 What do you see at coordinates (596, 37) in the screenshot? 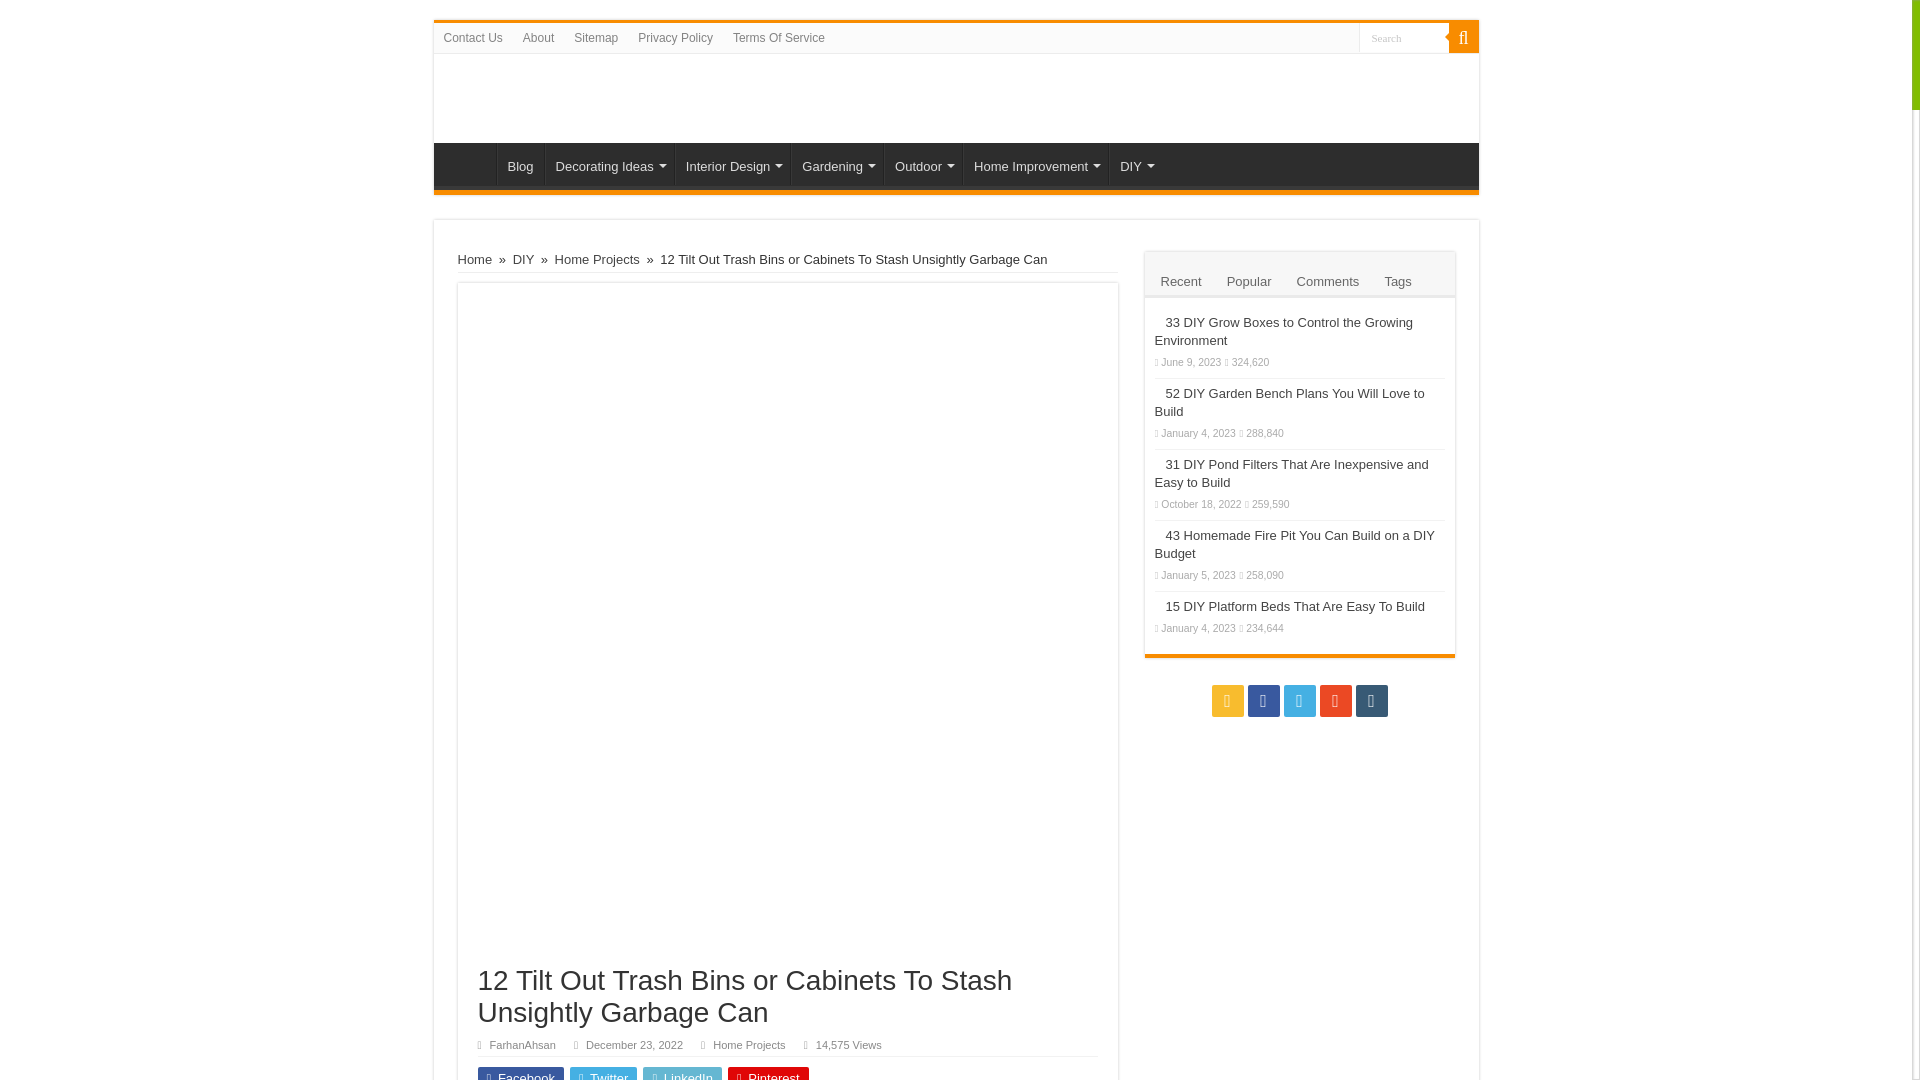
I see `Sitemap` at bounding box center [596, 37].